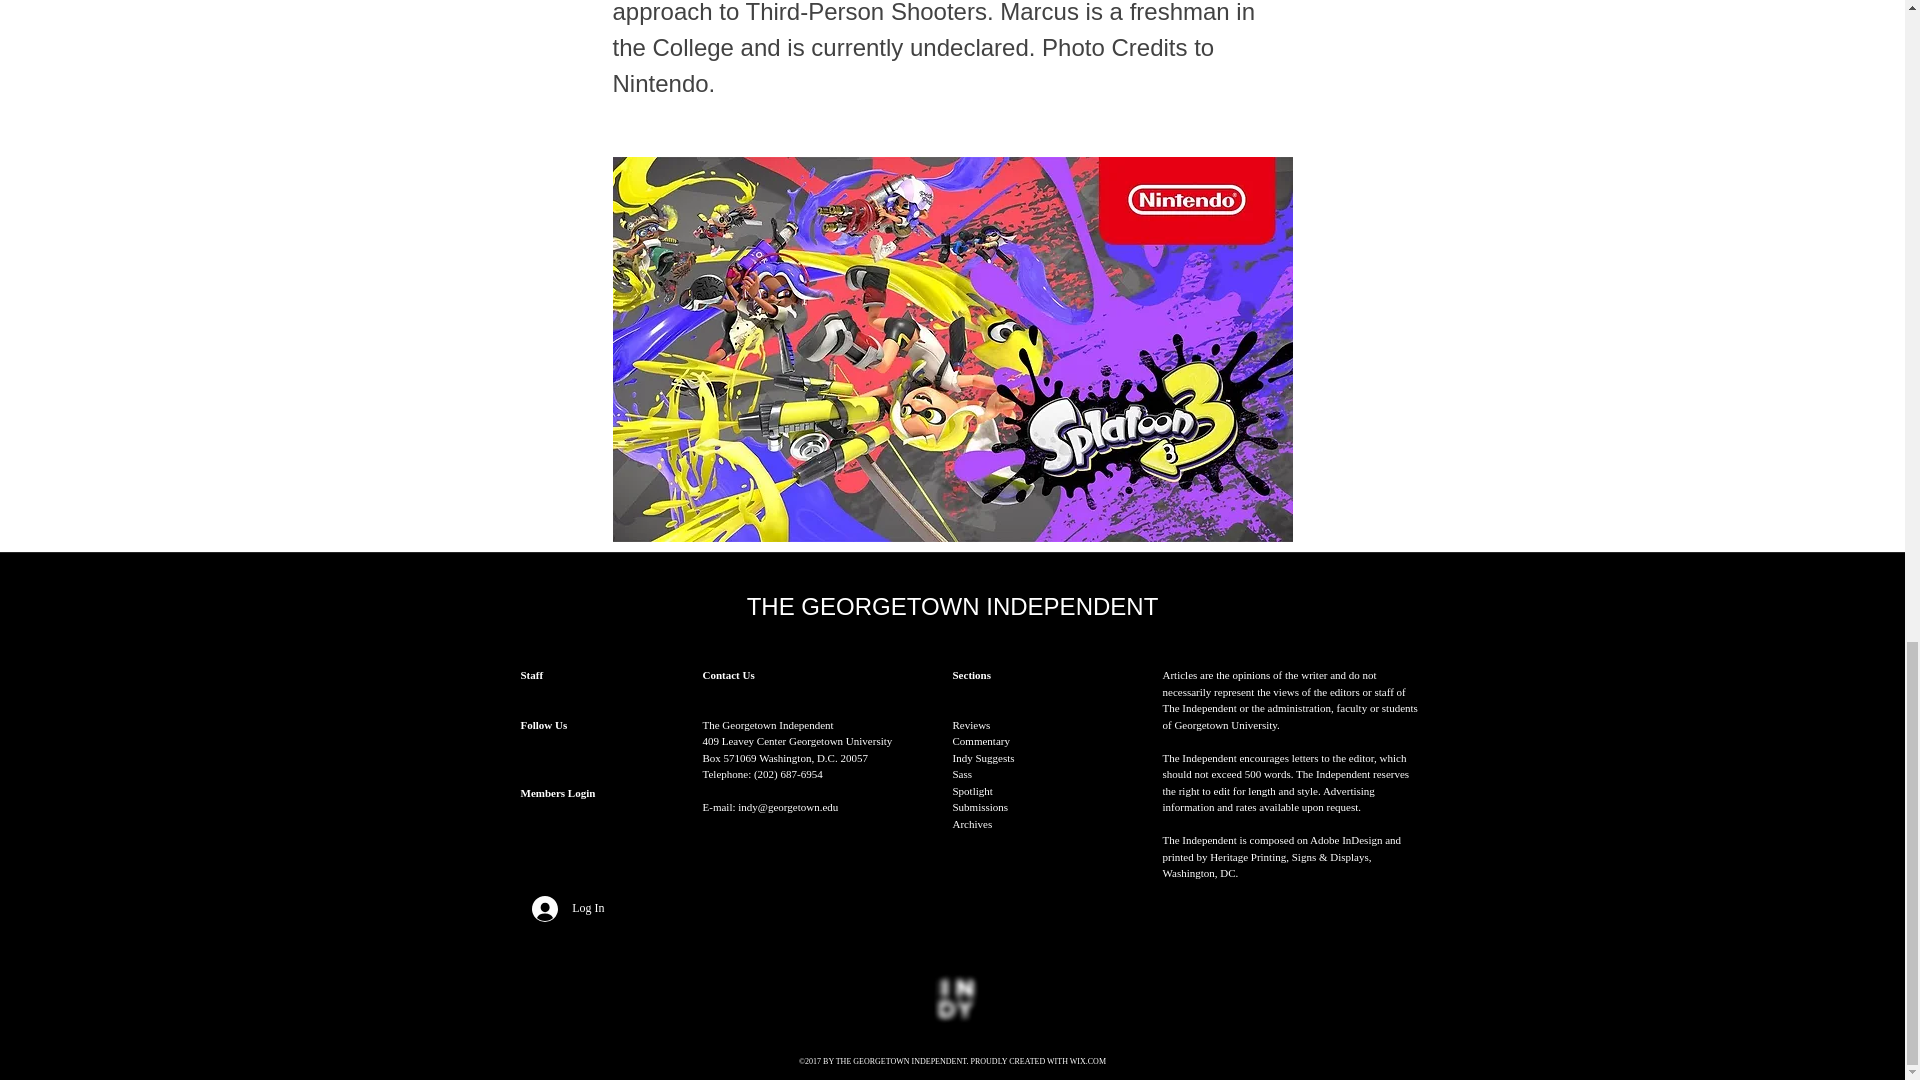  I want to click on Log In, so click(568, 908).